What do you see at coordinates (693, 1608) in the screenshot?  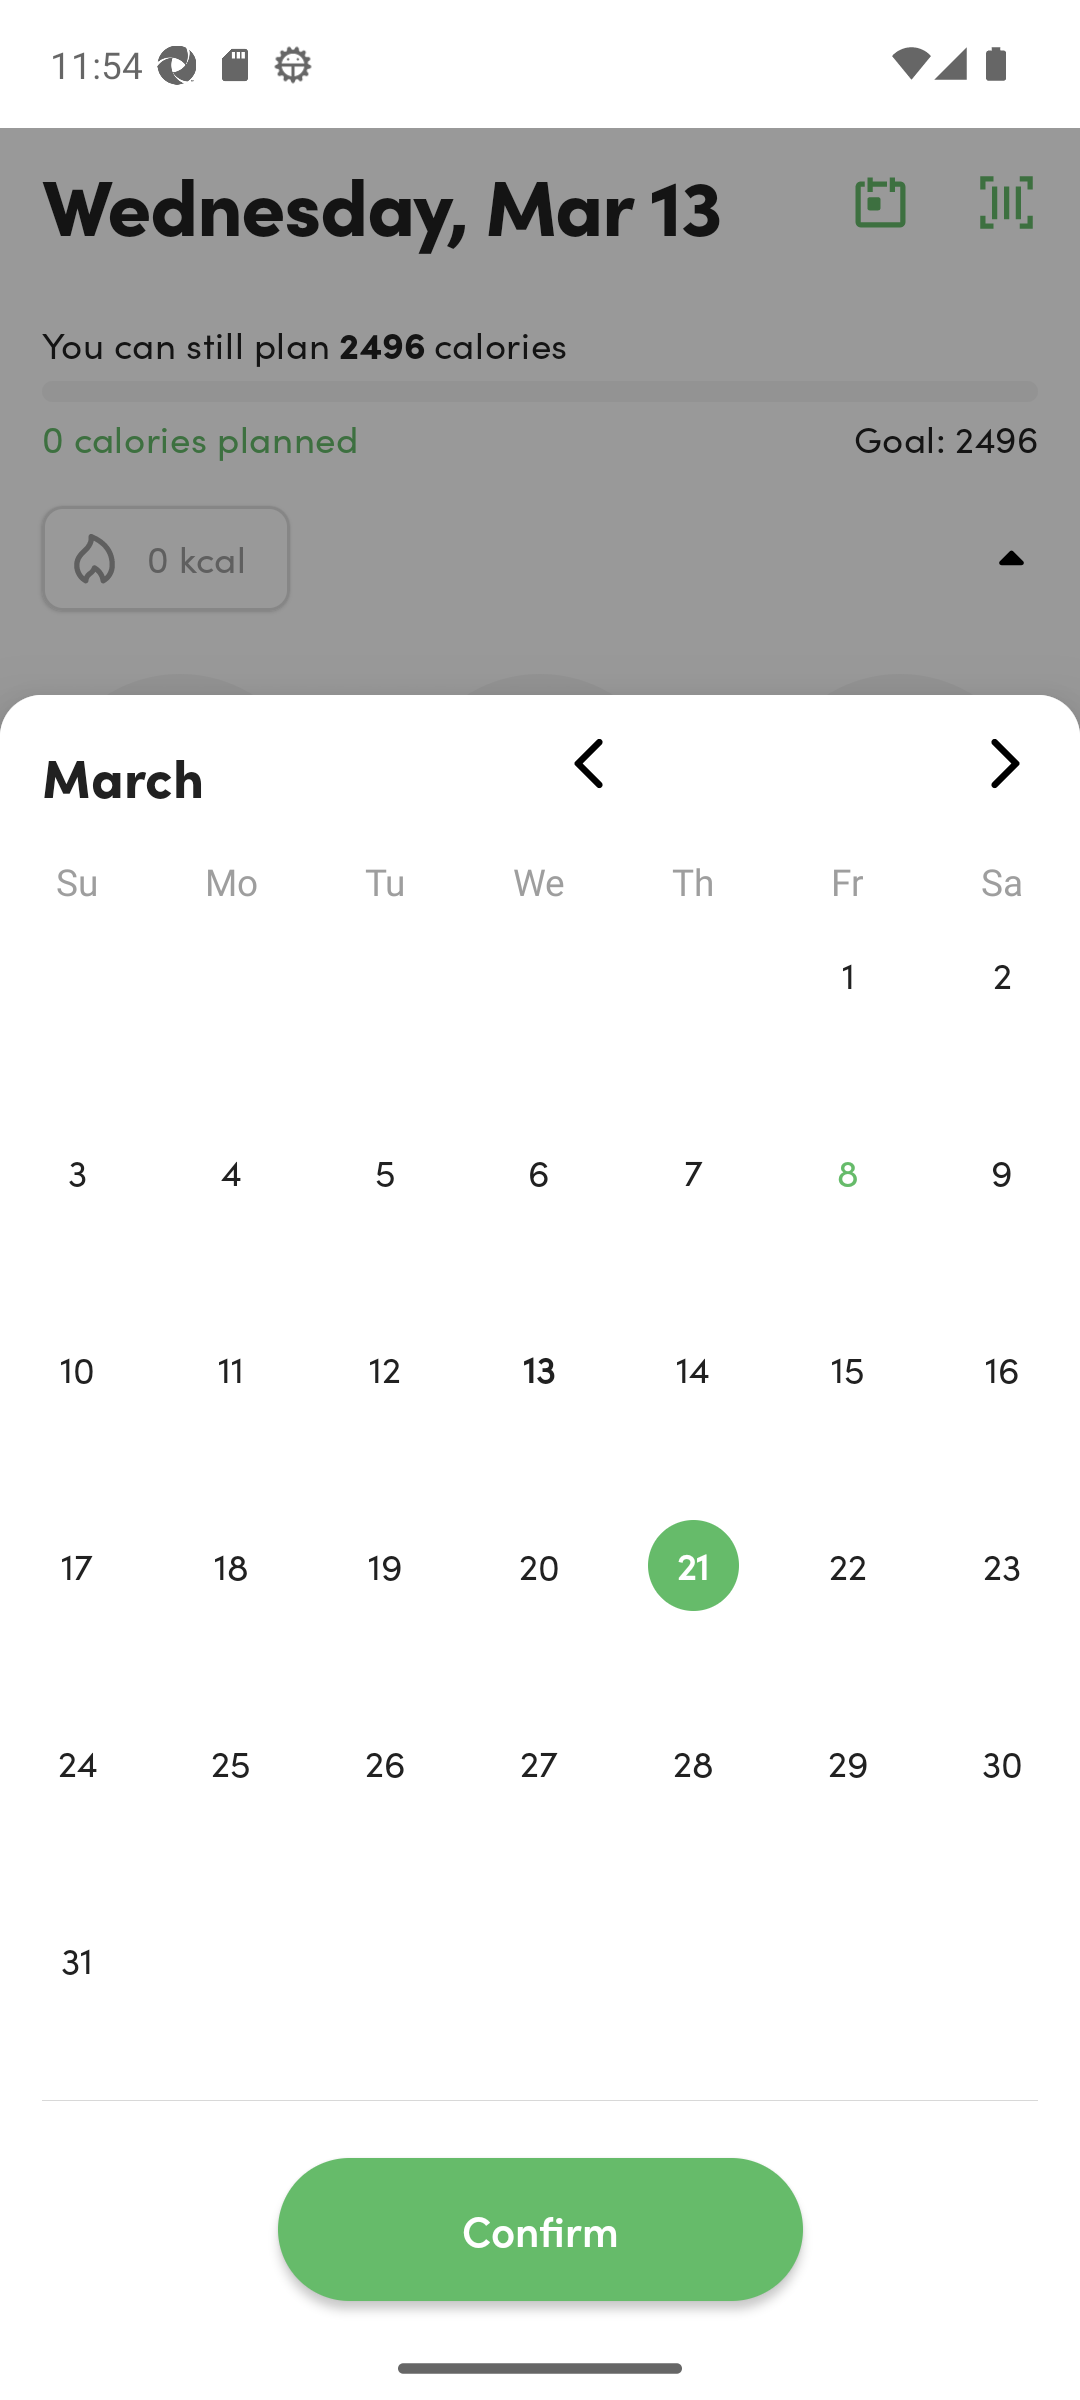 I see `21` at bounding box center [693, 1608].